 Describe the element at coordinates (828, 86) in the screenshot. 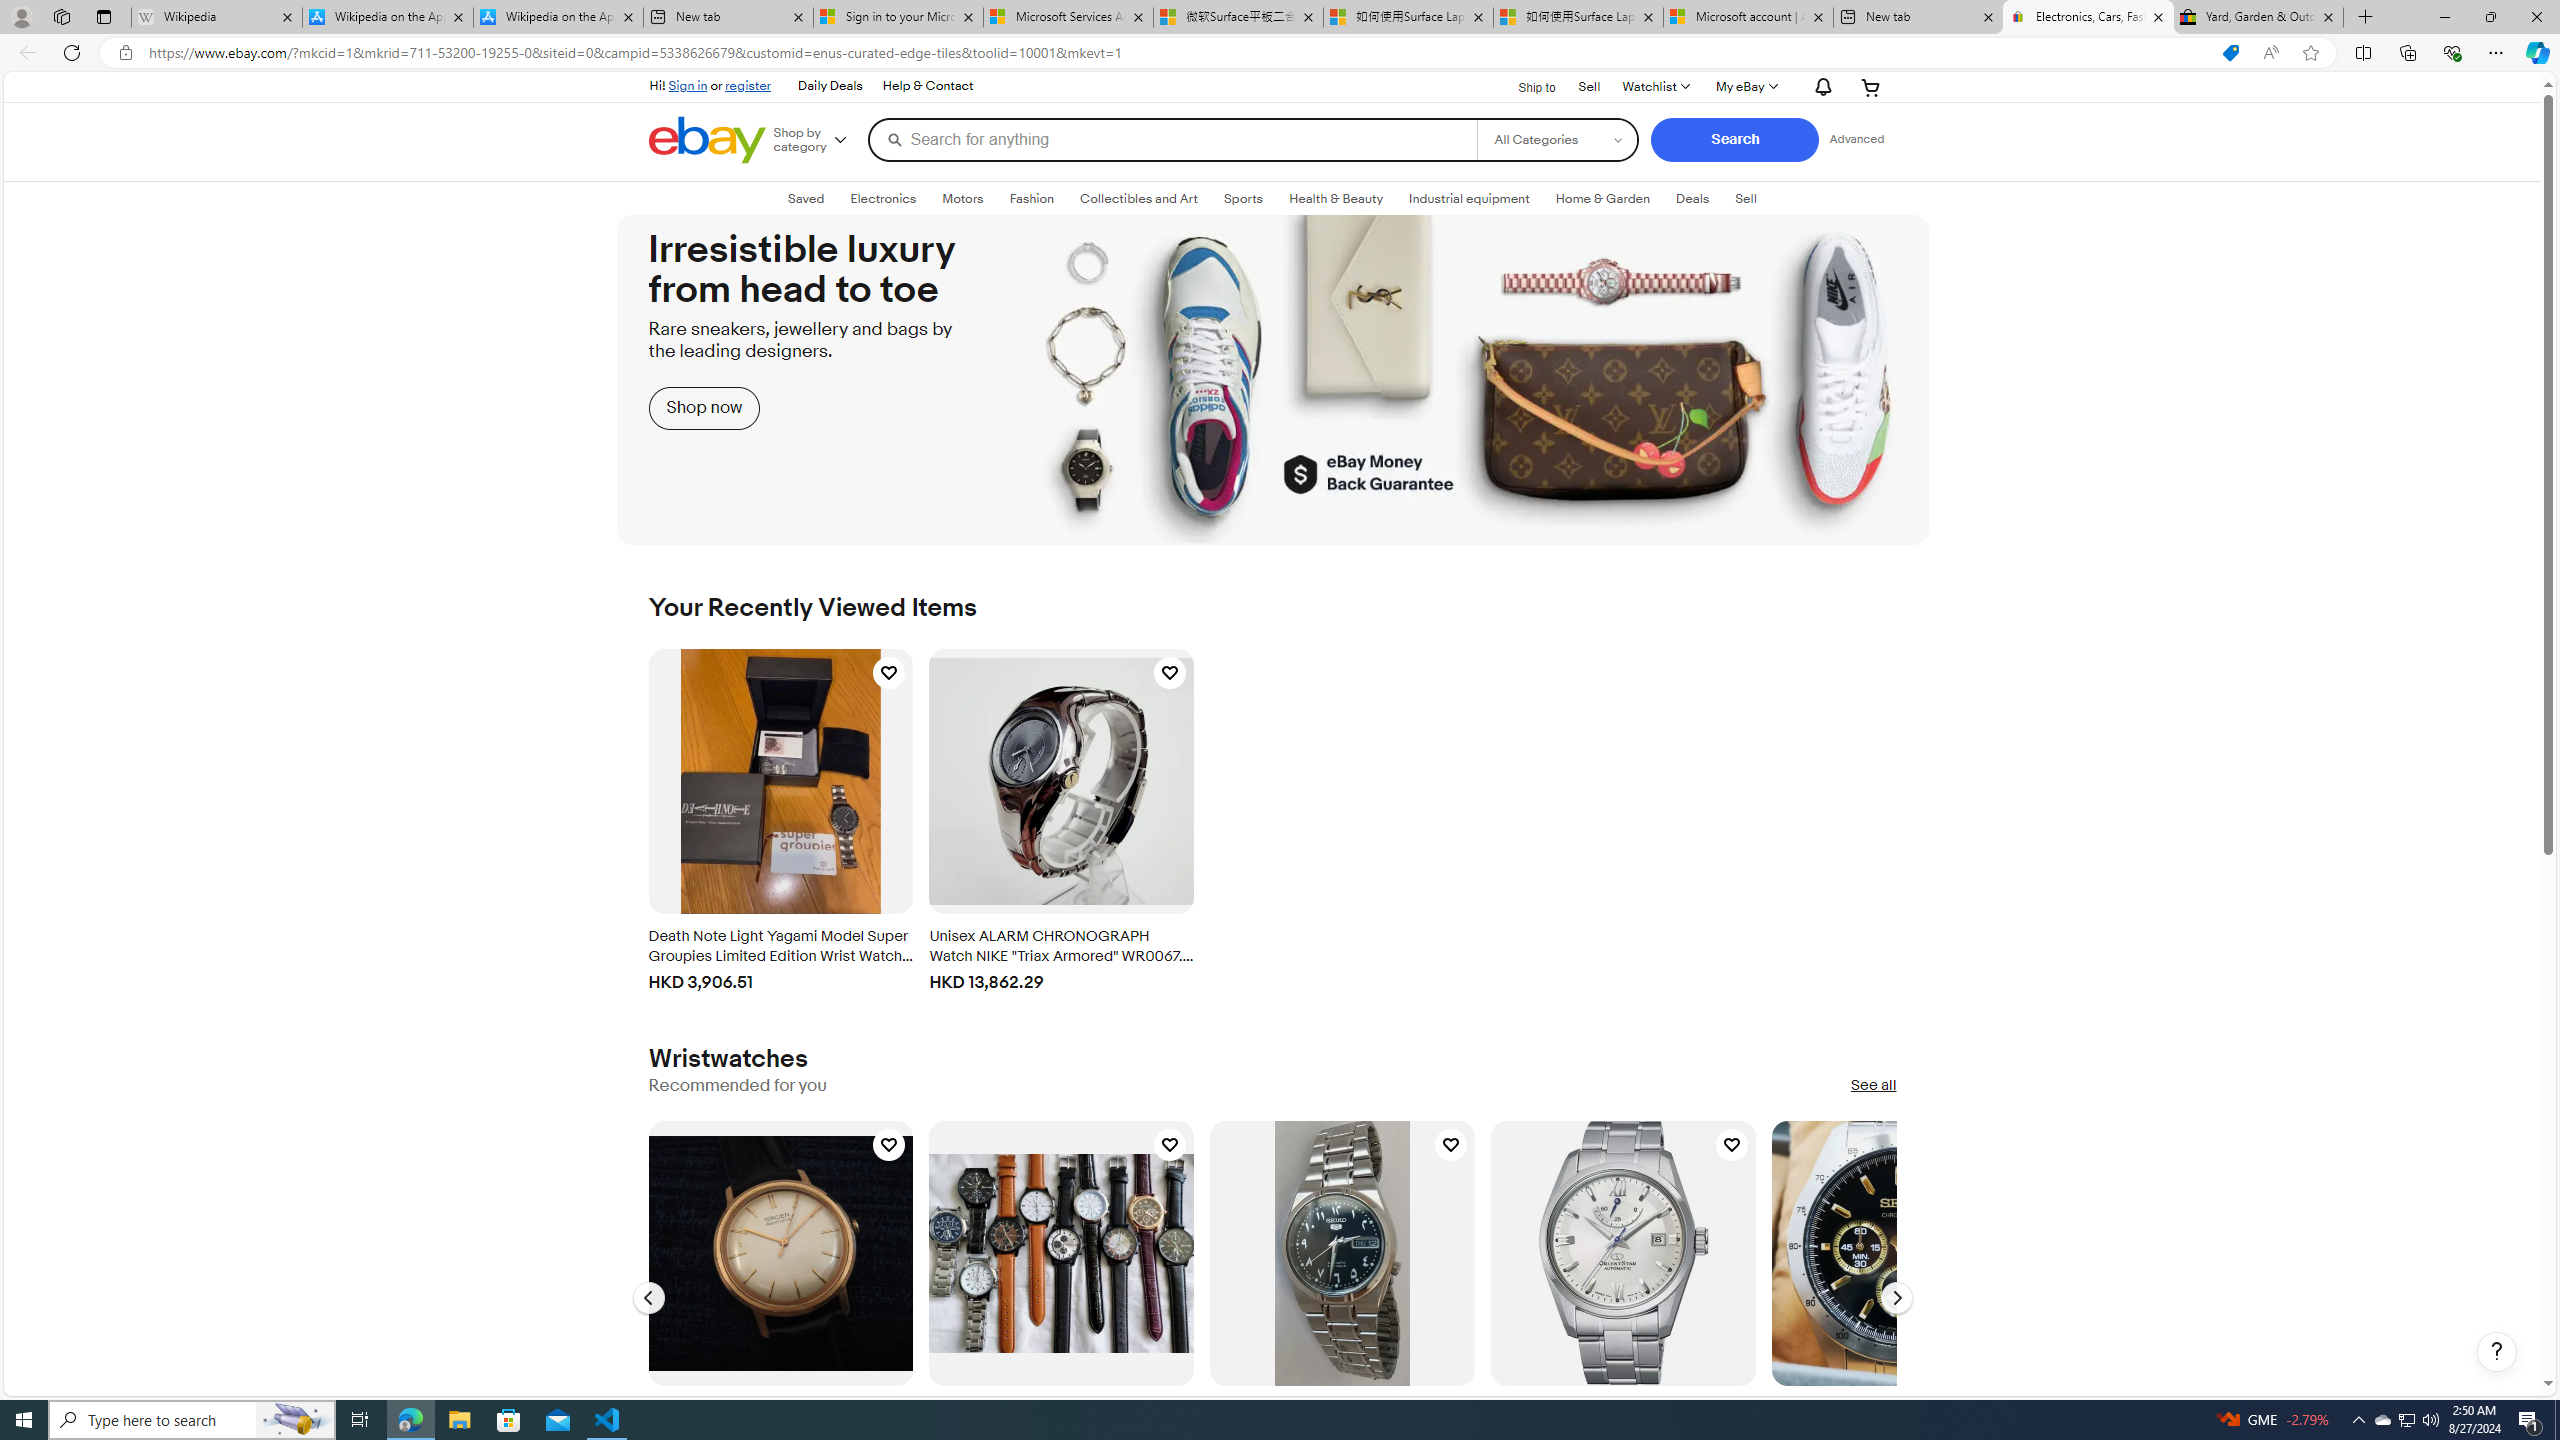

I see `Daily Deals` at that location.